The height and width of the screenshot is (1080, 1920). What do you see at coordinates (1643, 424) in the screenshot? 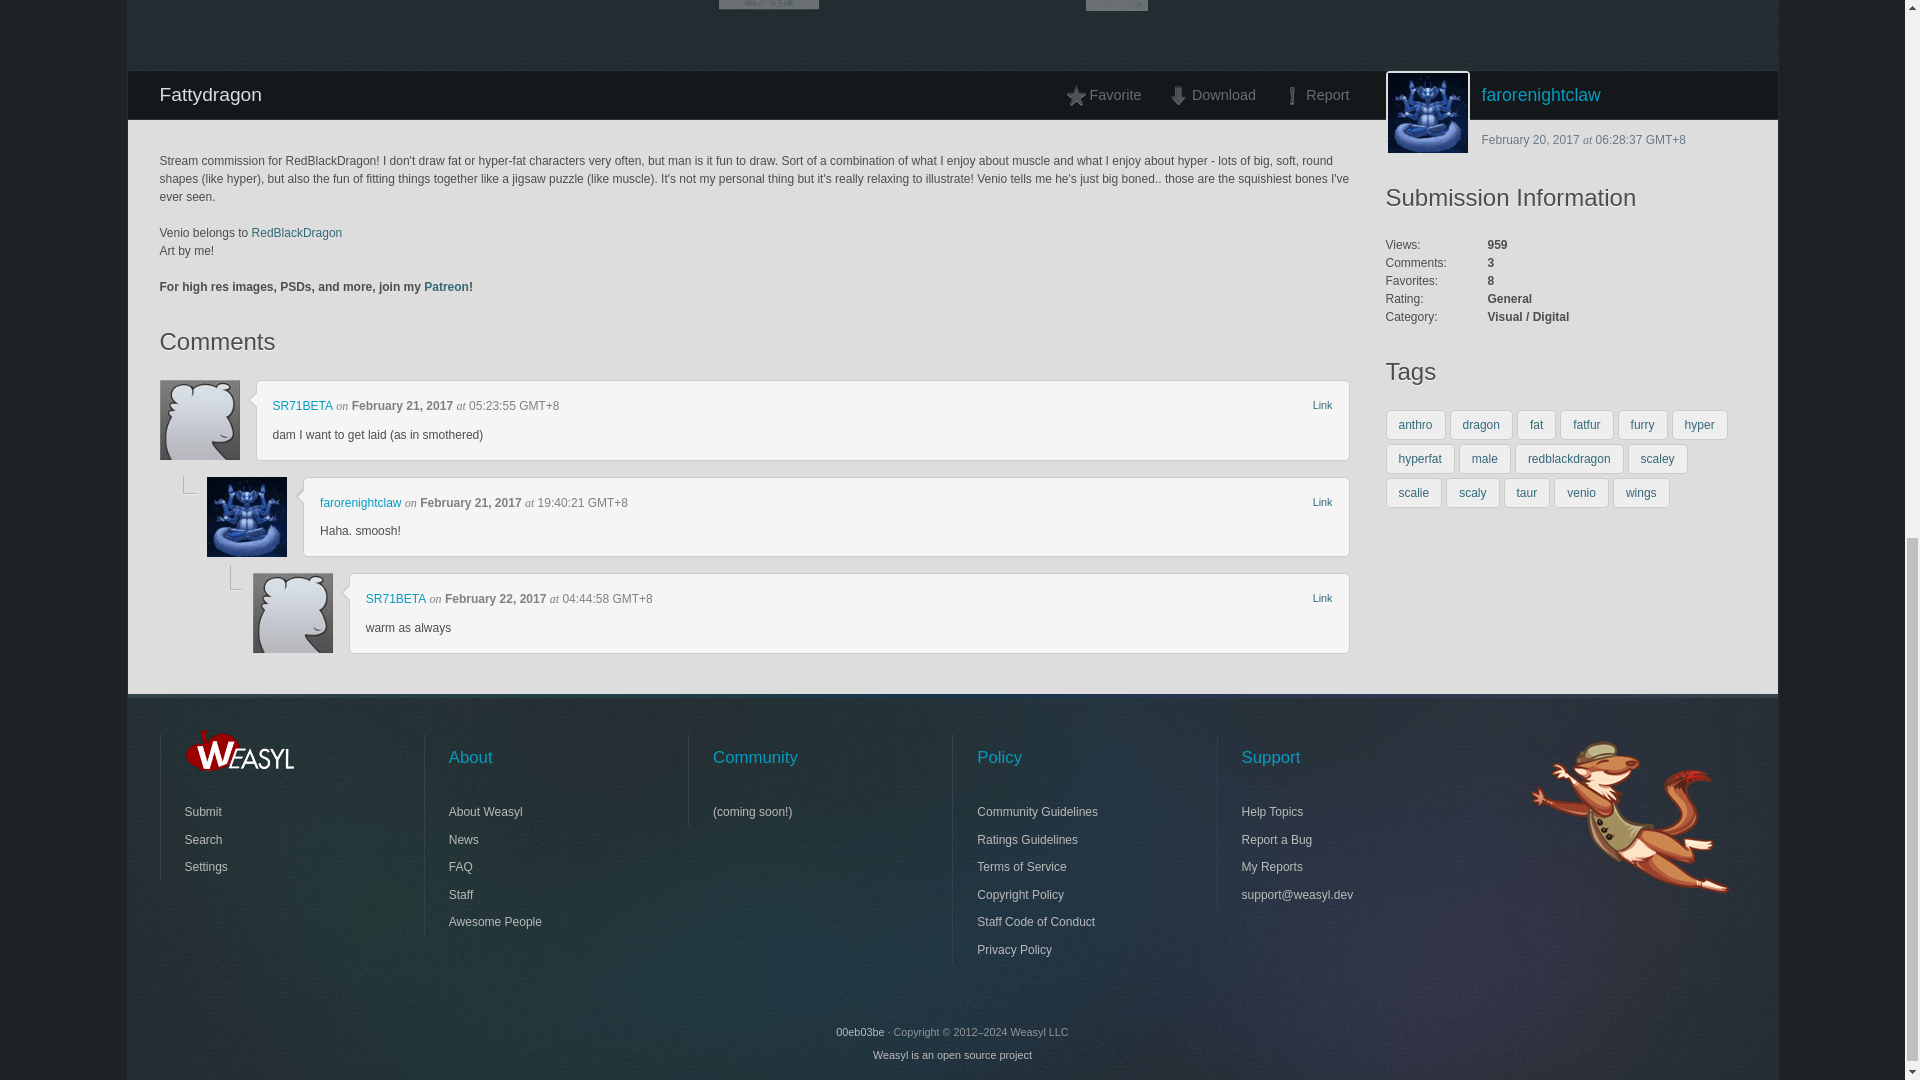
I see `furry` at bounding box center [1643, 424].